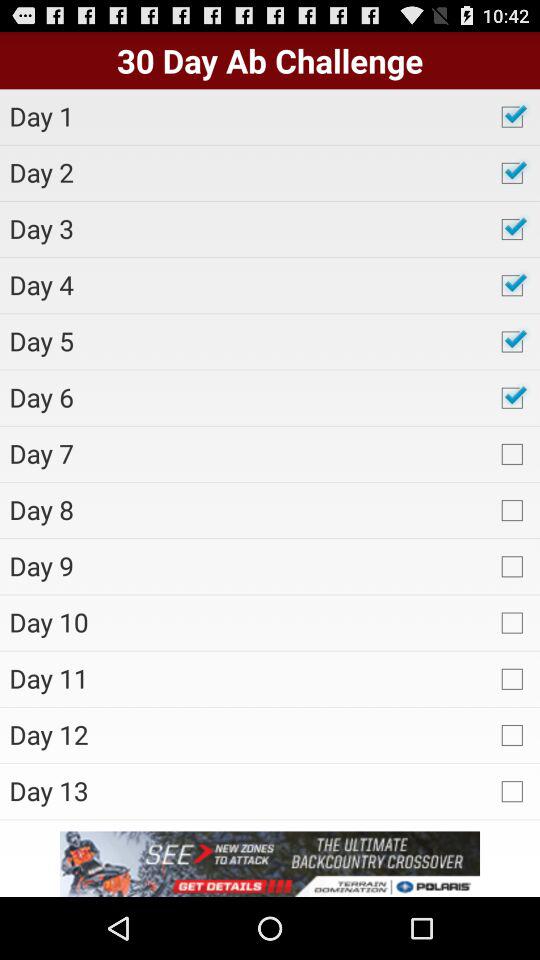 Image resolution: width=540 pixels, height=960 pixels. Describe the element at coordinates (511, 792) in the screenshot. I see `select the check box which is after day 13` at that location.